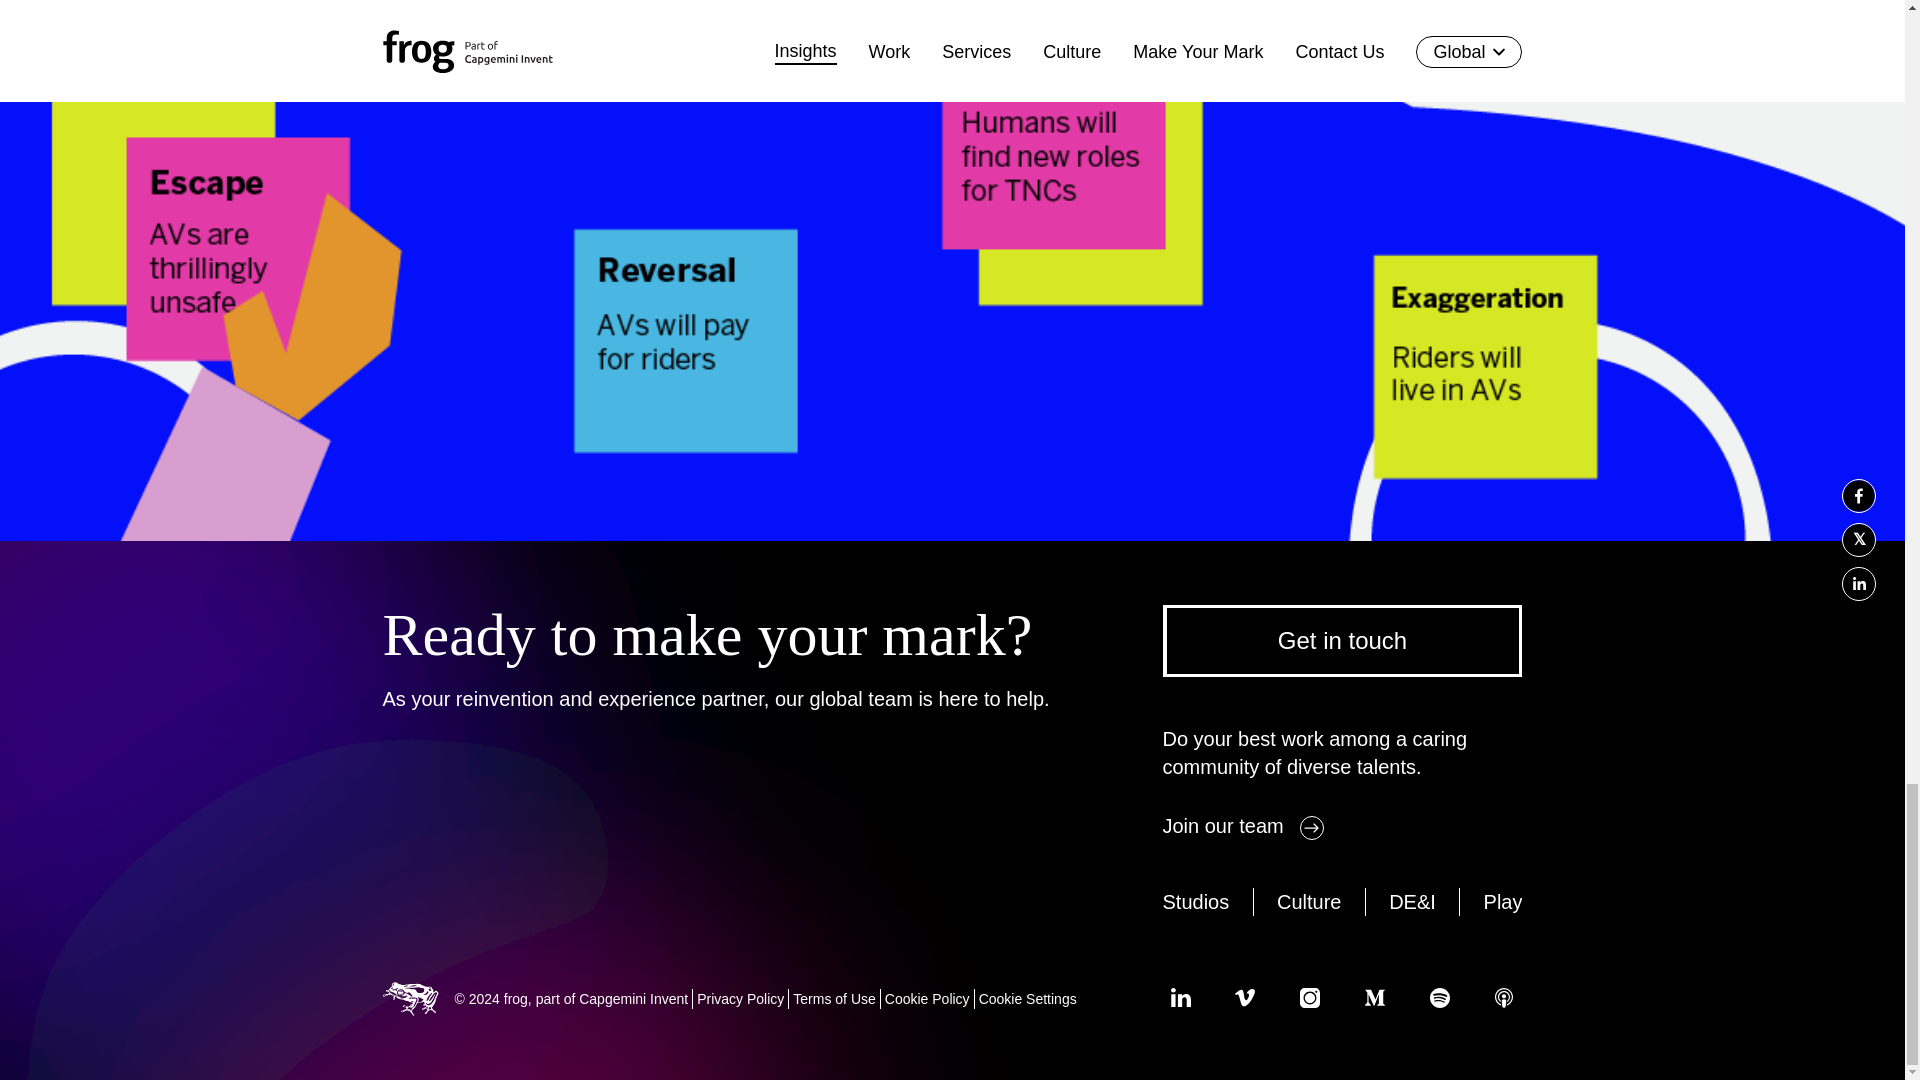  Describe the element at coordinates (1242, 826) in the screenshot. I see `Join our team` at that location.